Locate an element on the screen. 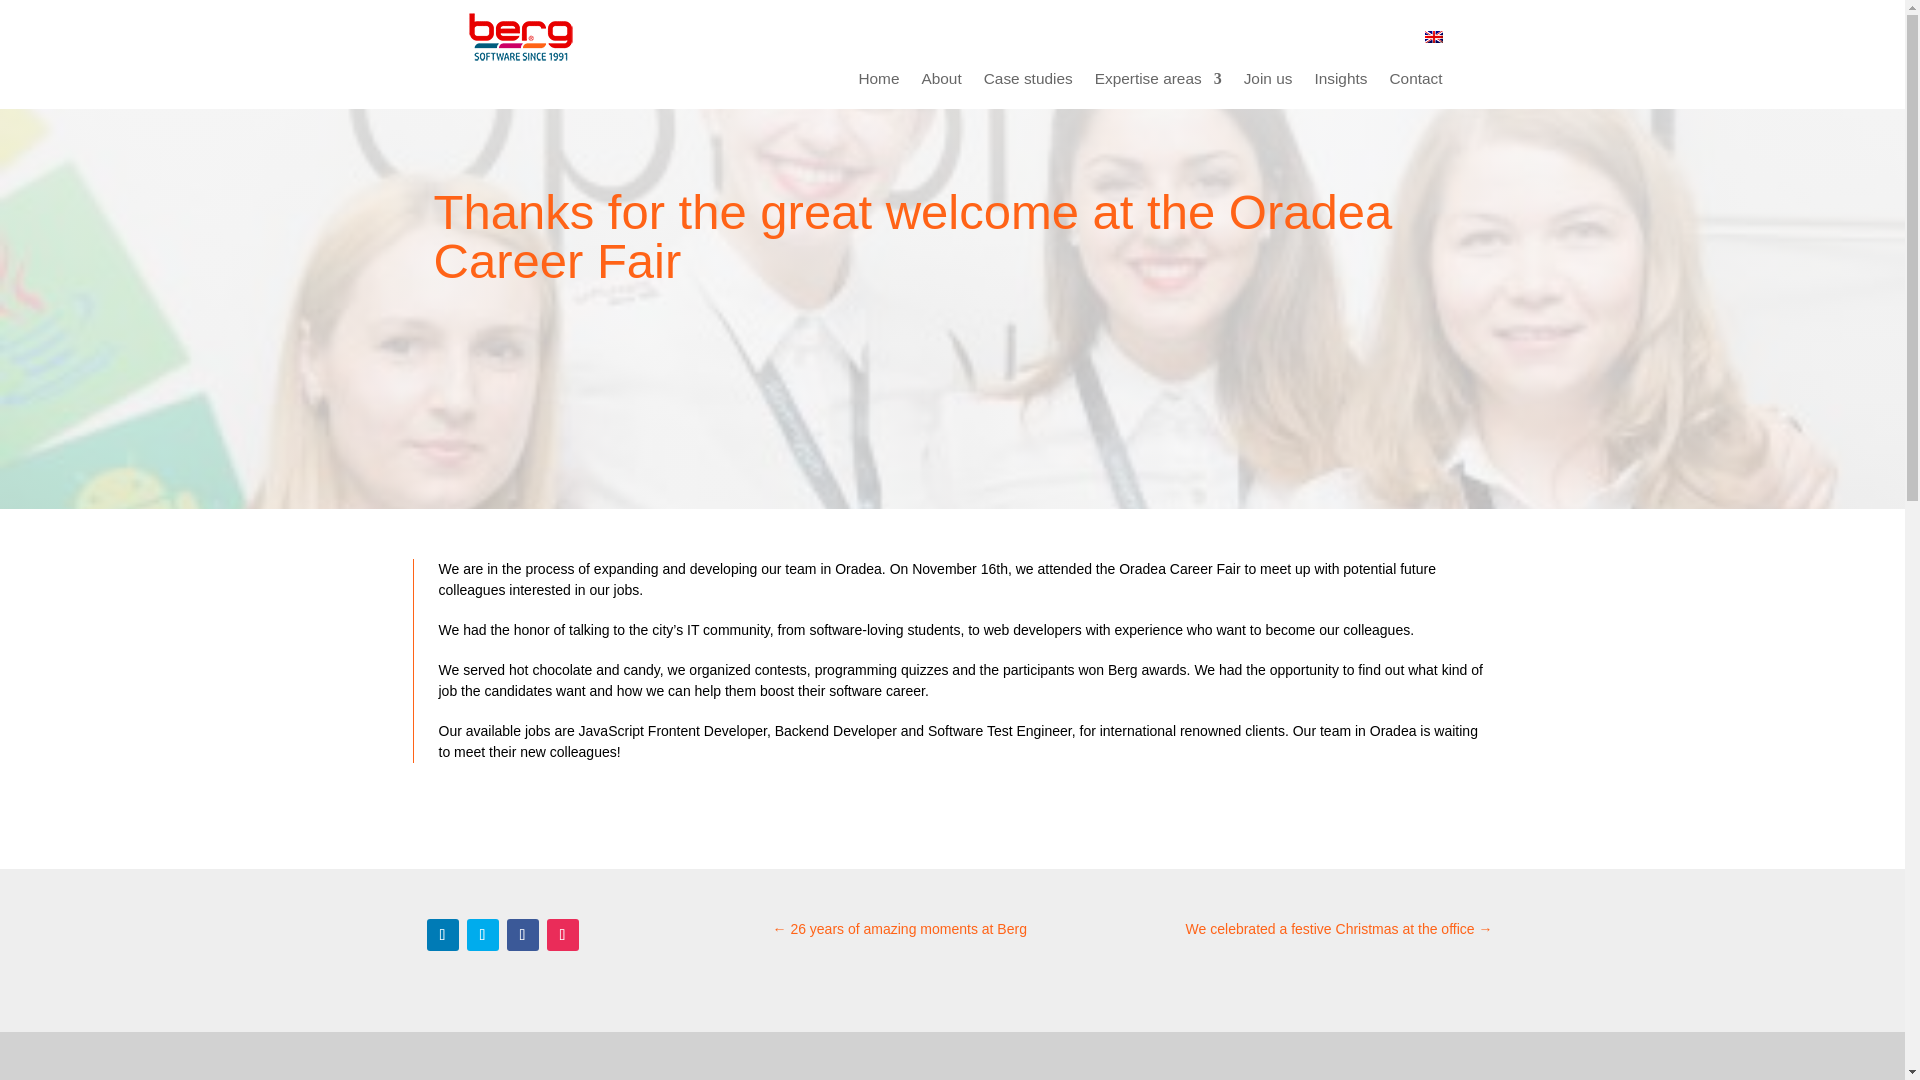  Follow on Twitter is located at coordinates (482, 935).